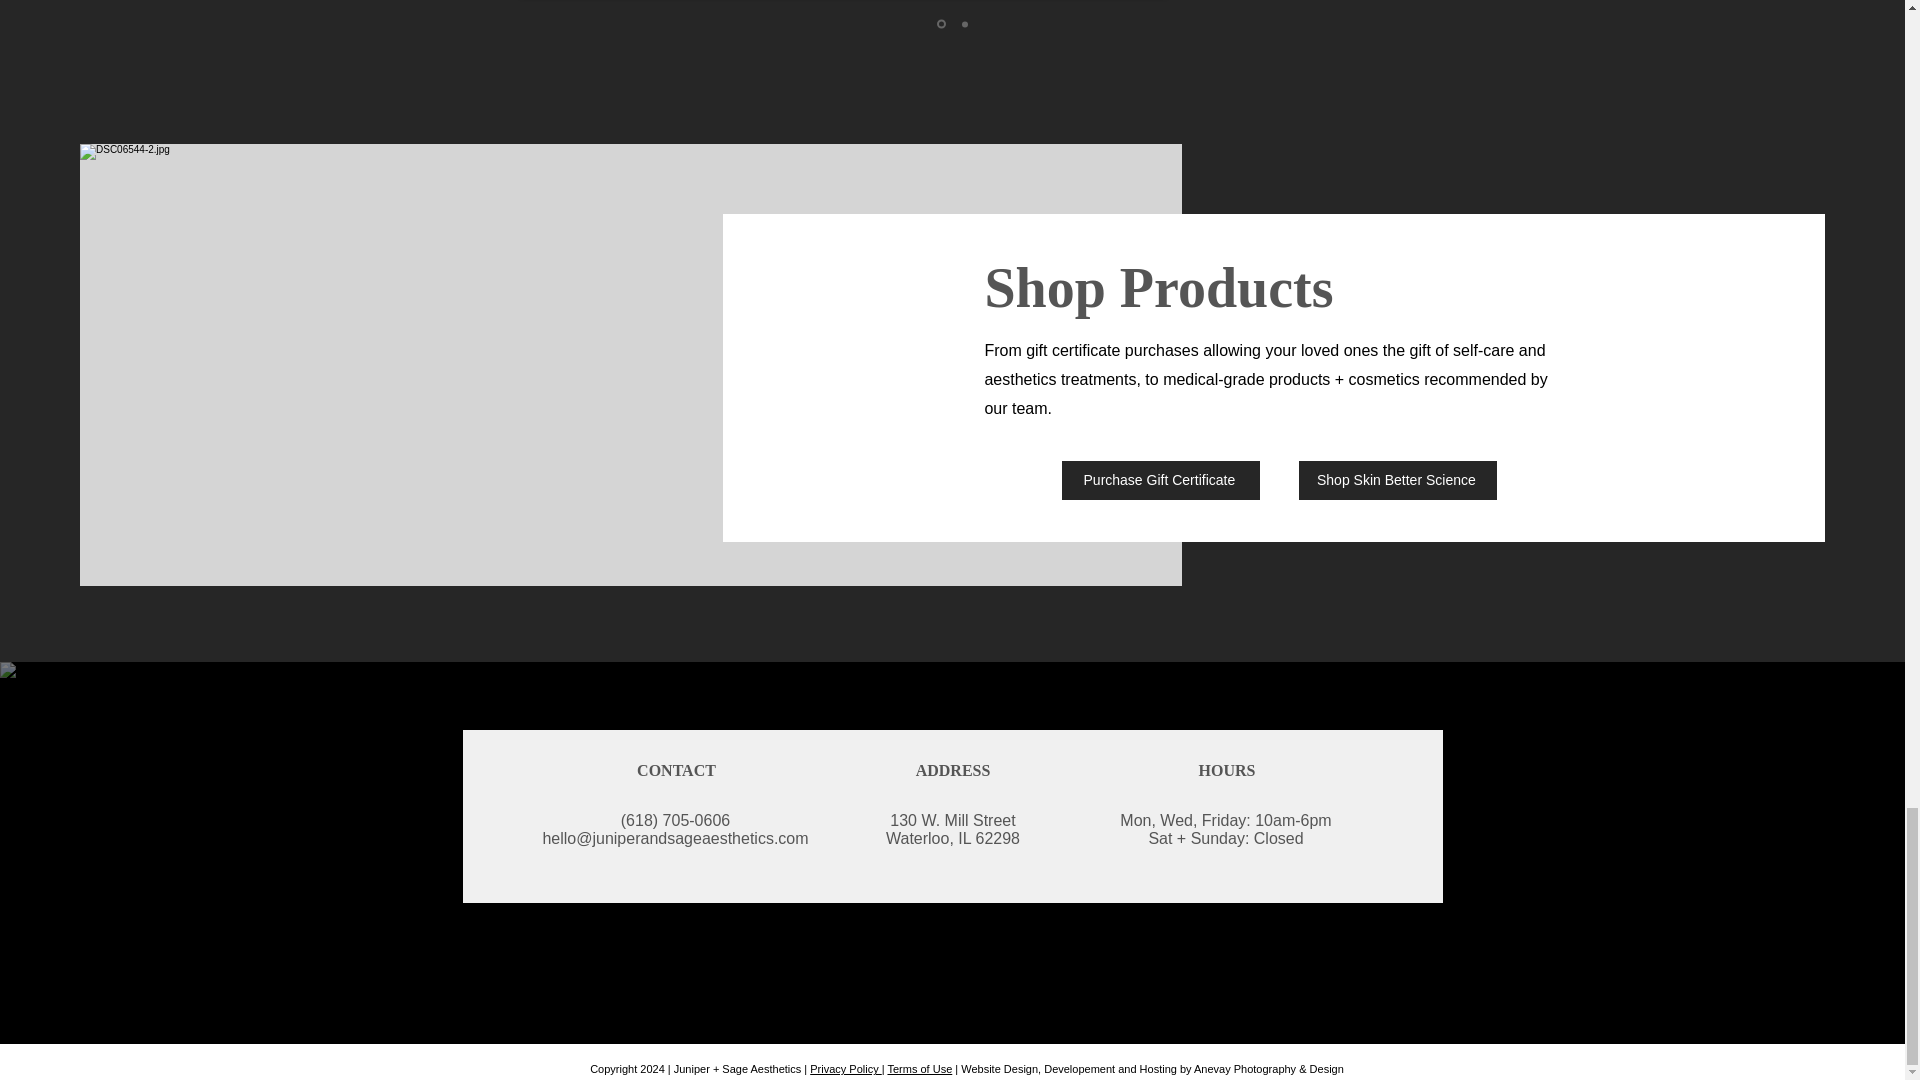  I want to click on Purchase Gift Certificate, so click(1160, 480).